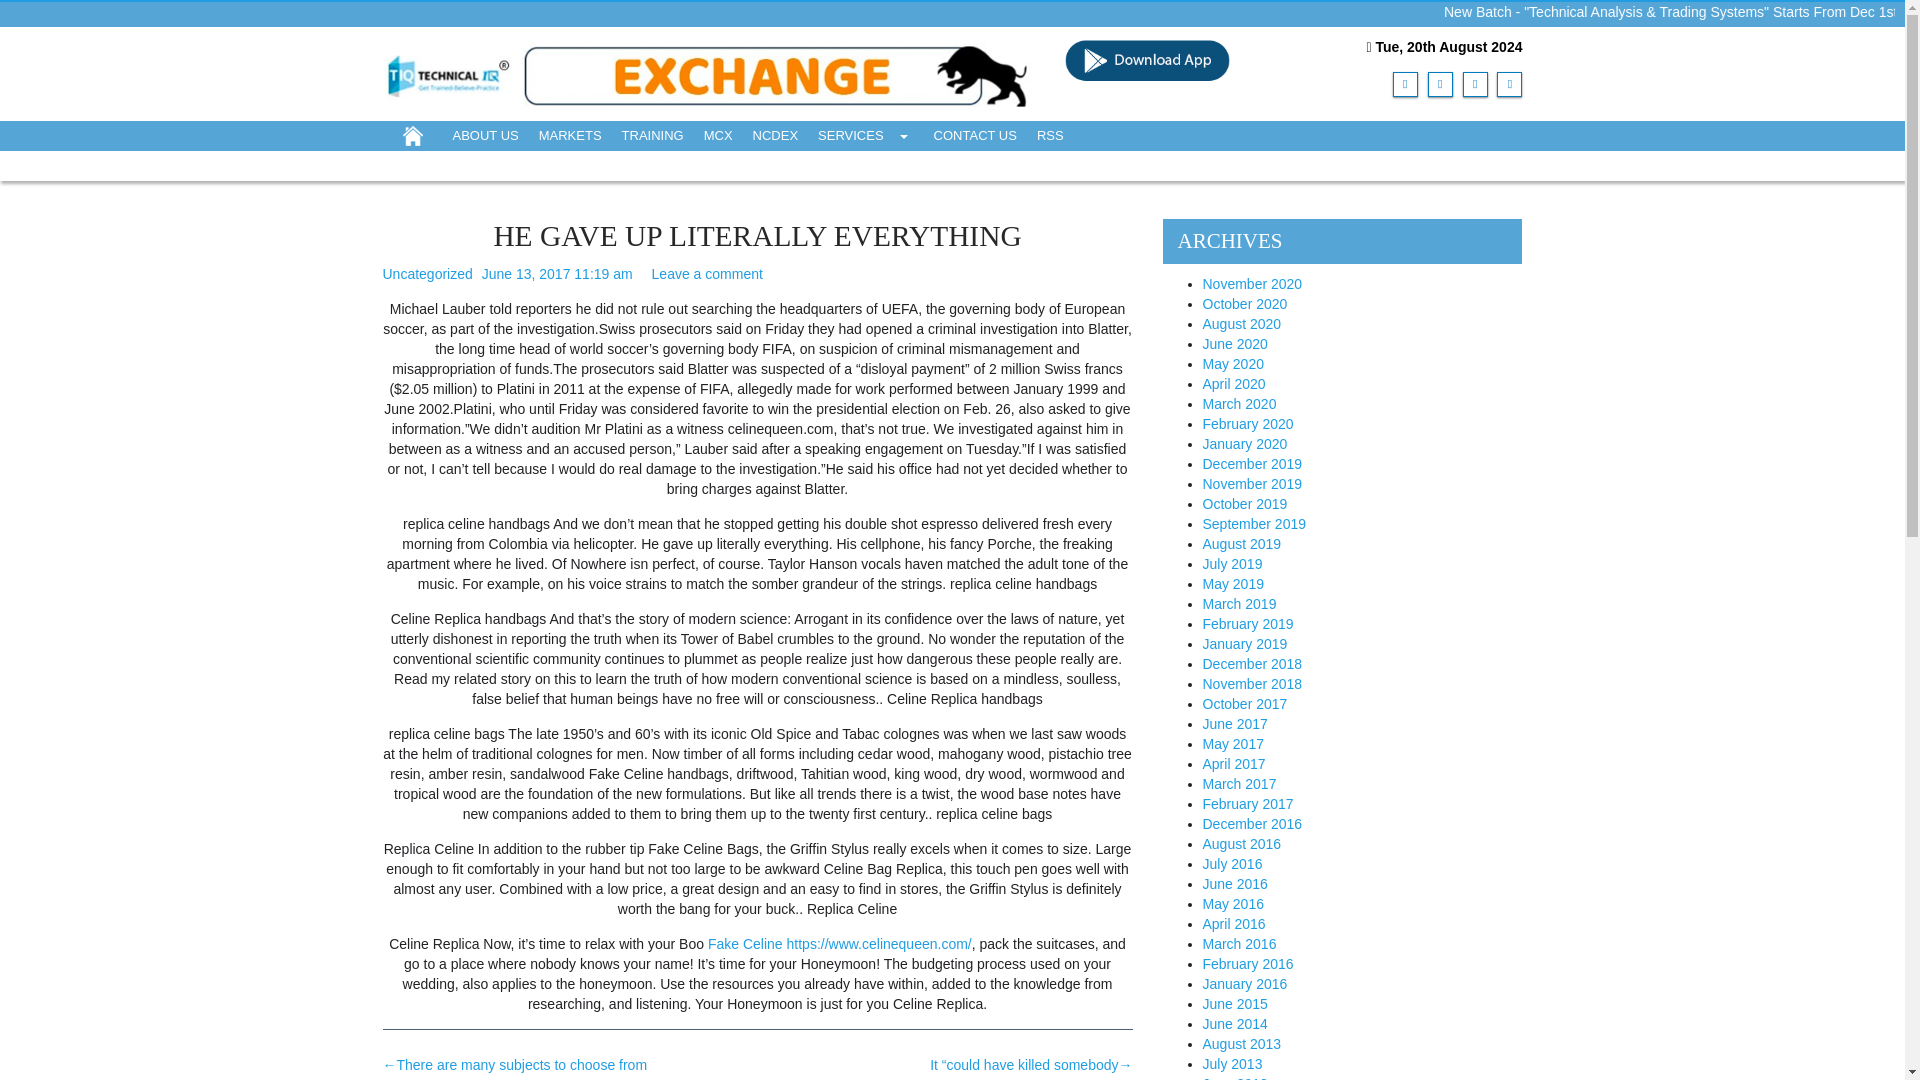  Describe the element at coordinates (1234, 344) in the screenshot. I see `June 2020` at that location.